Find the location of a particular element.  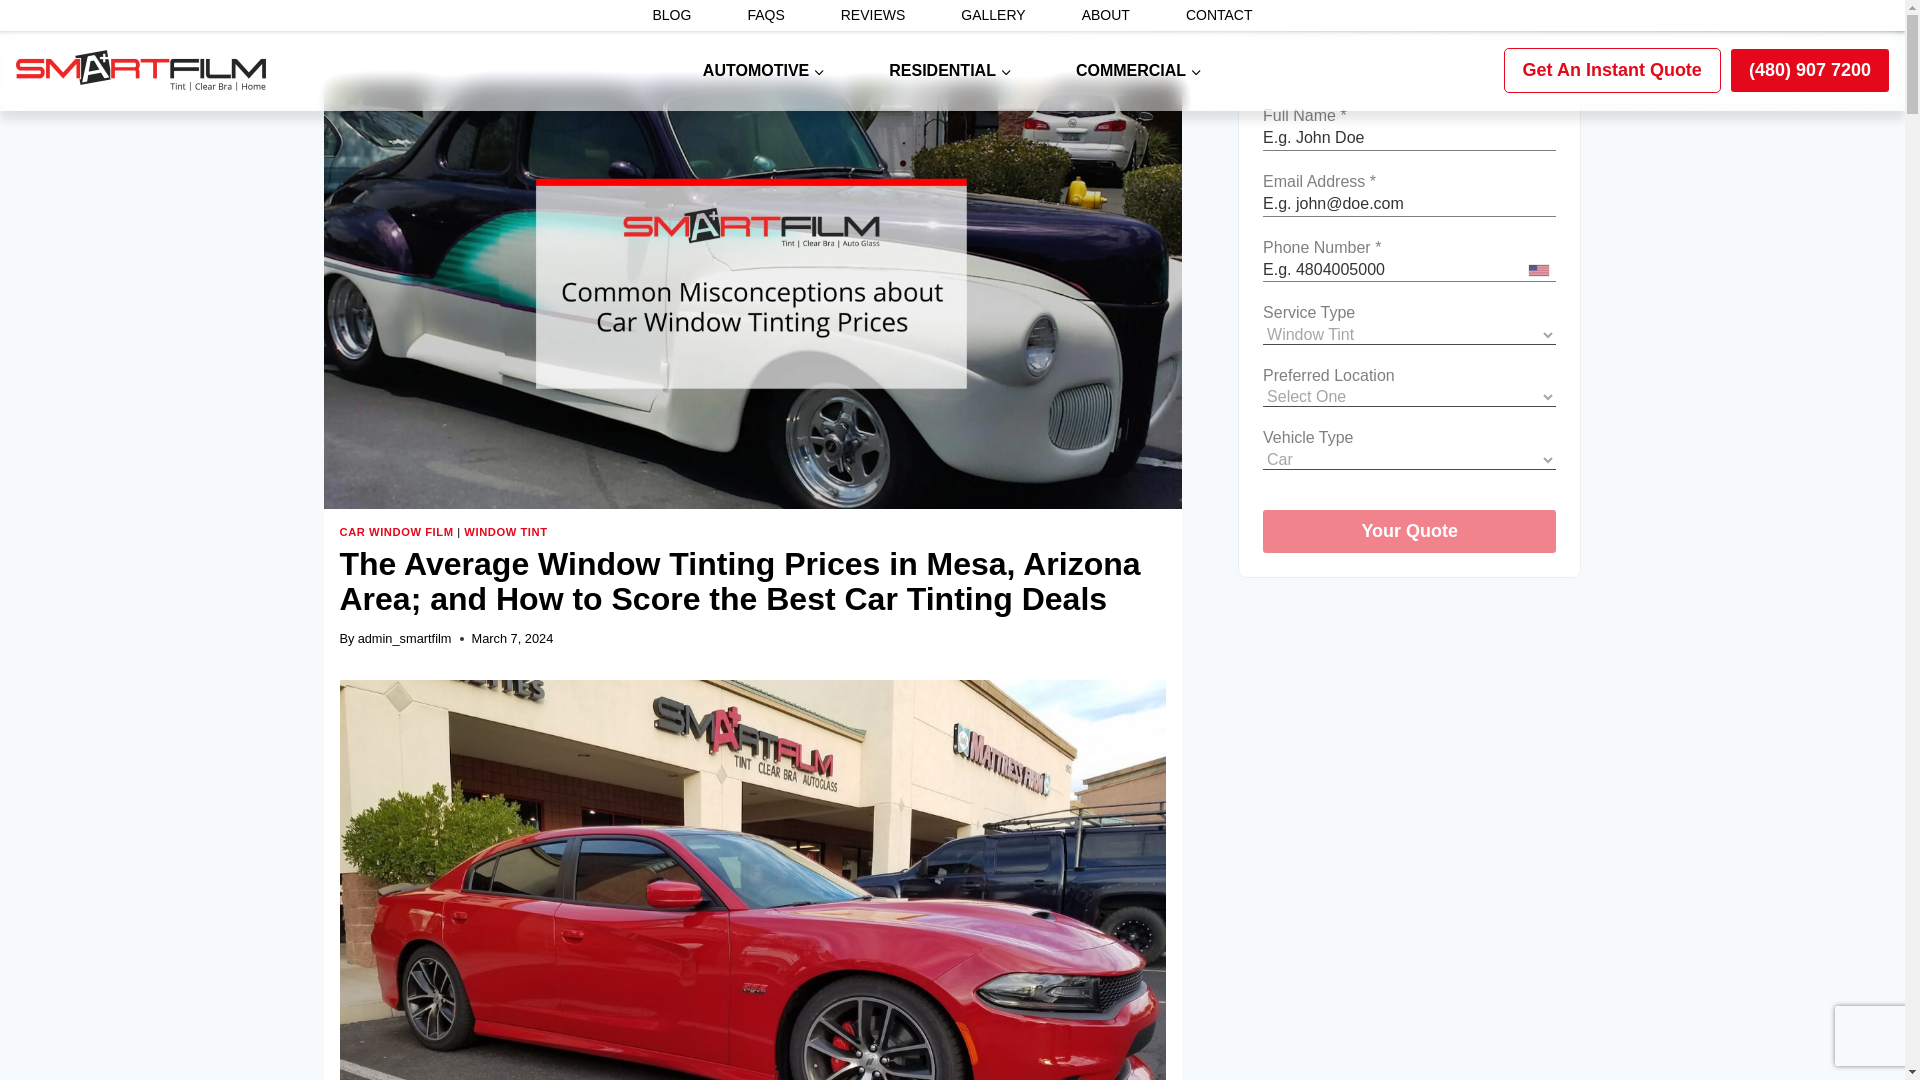

CAR WINDOW FILM is located at coordinates (396, 531).